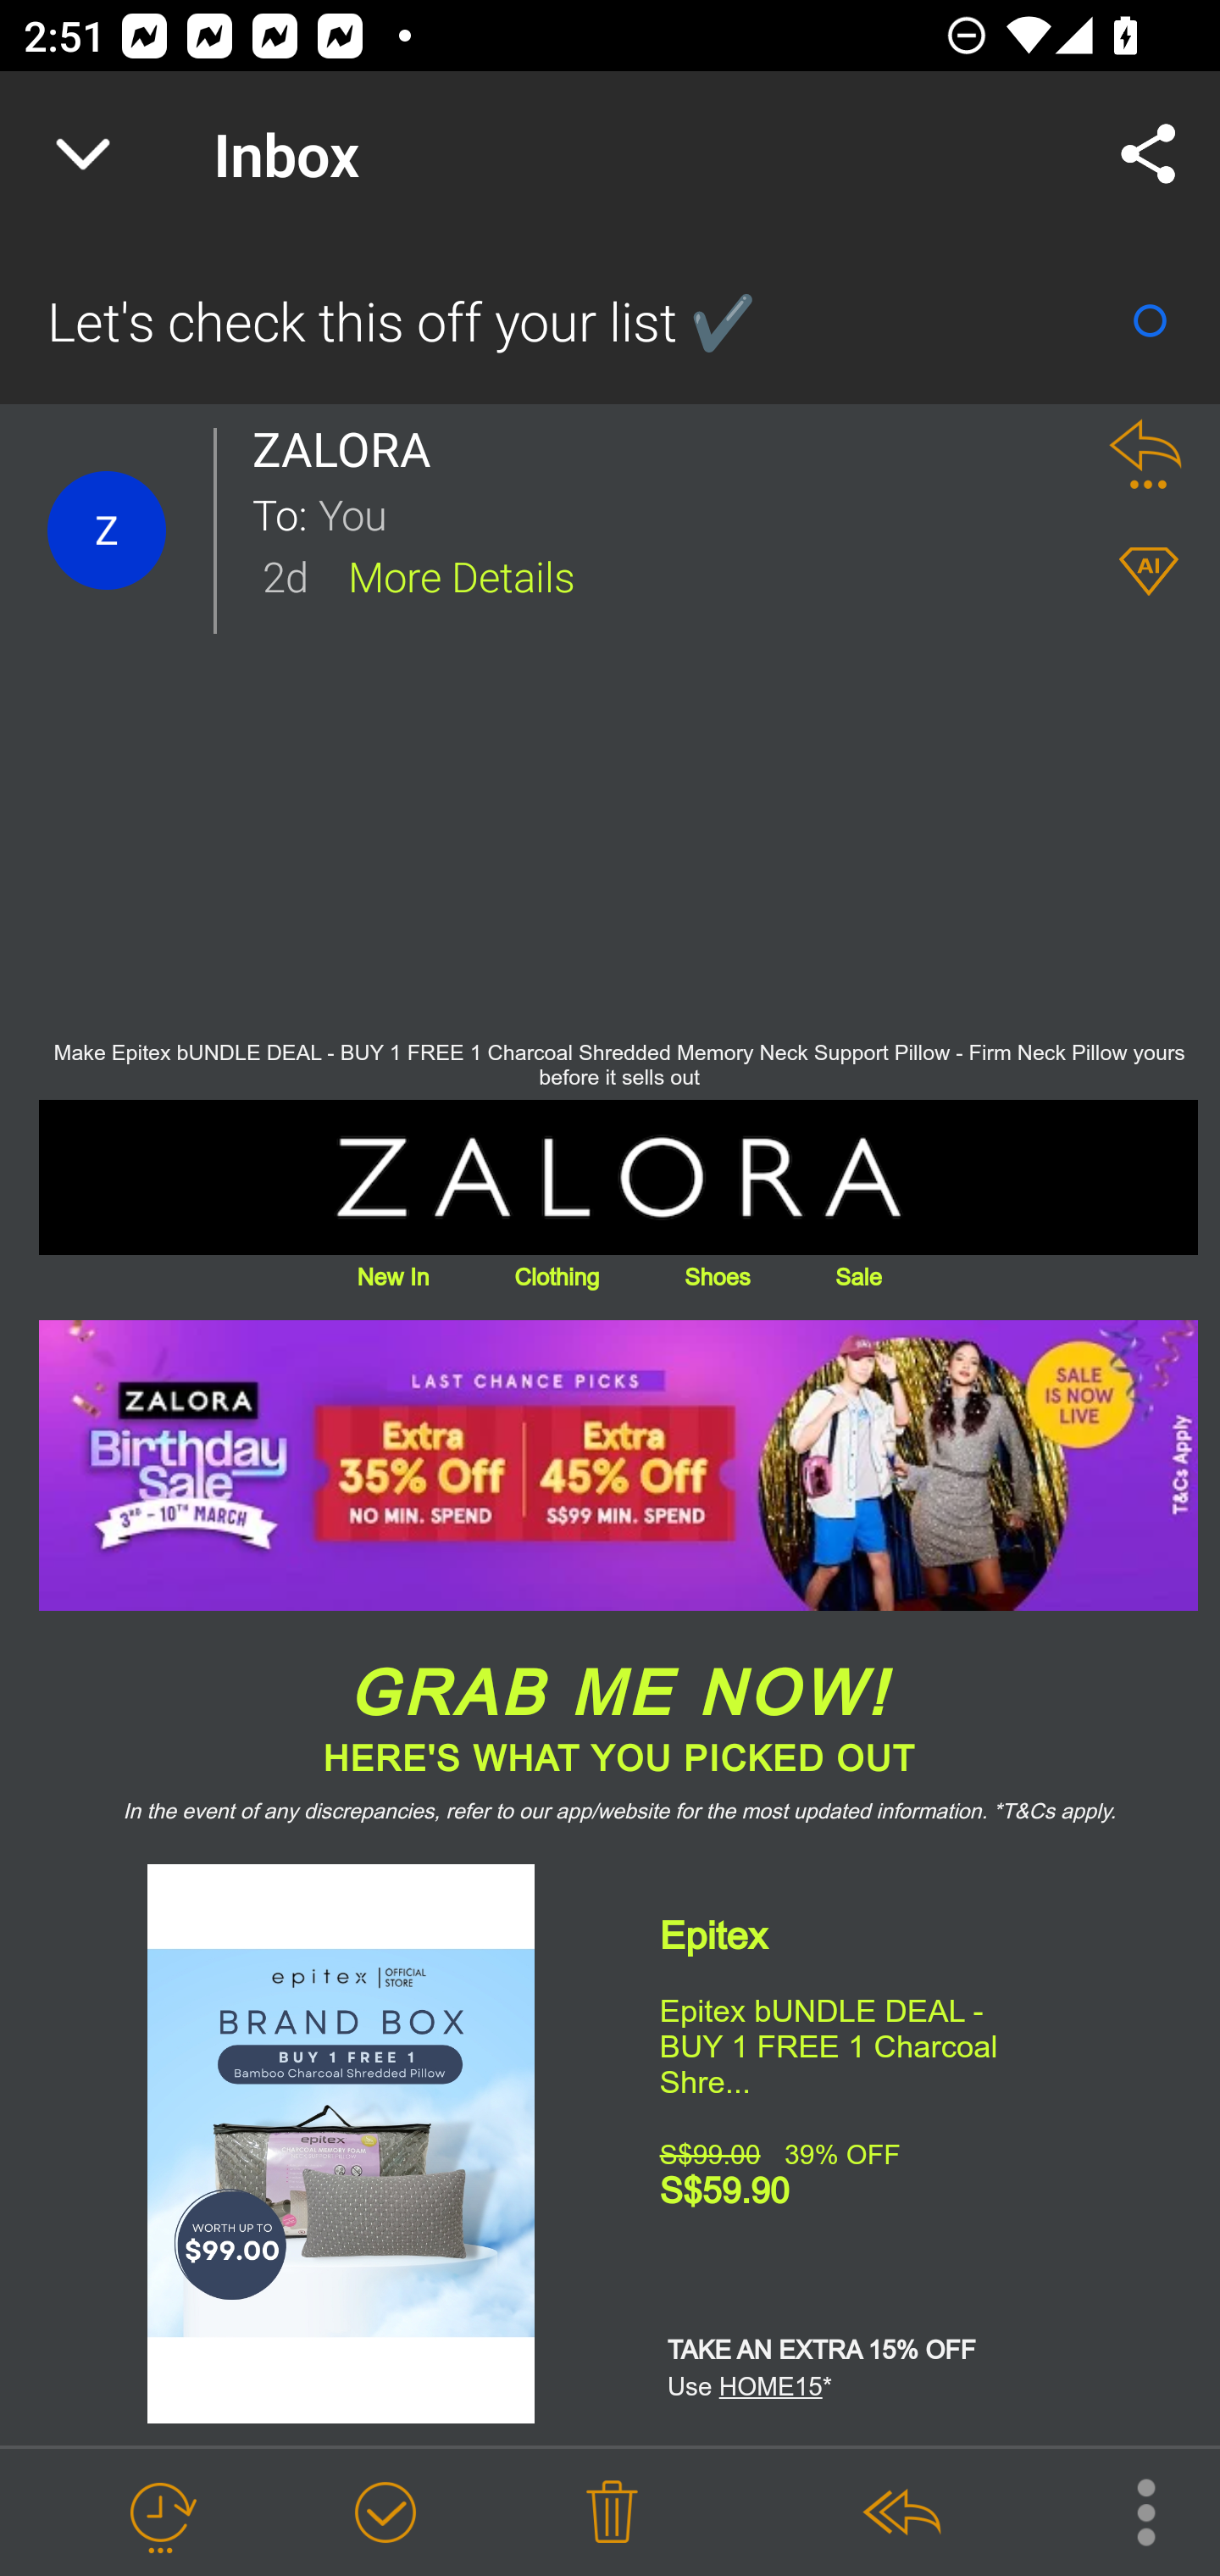 This screenshot has height=2576, width=1220. What do you see at coordinates (83, 154) in the screenshot?
I see `Navigate up` at bounding box center [83, 154].